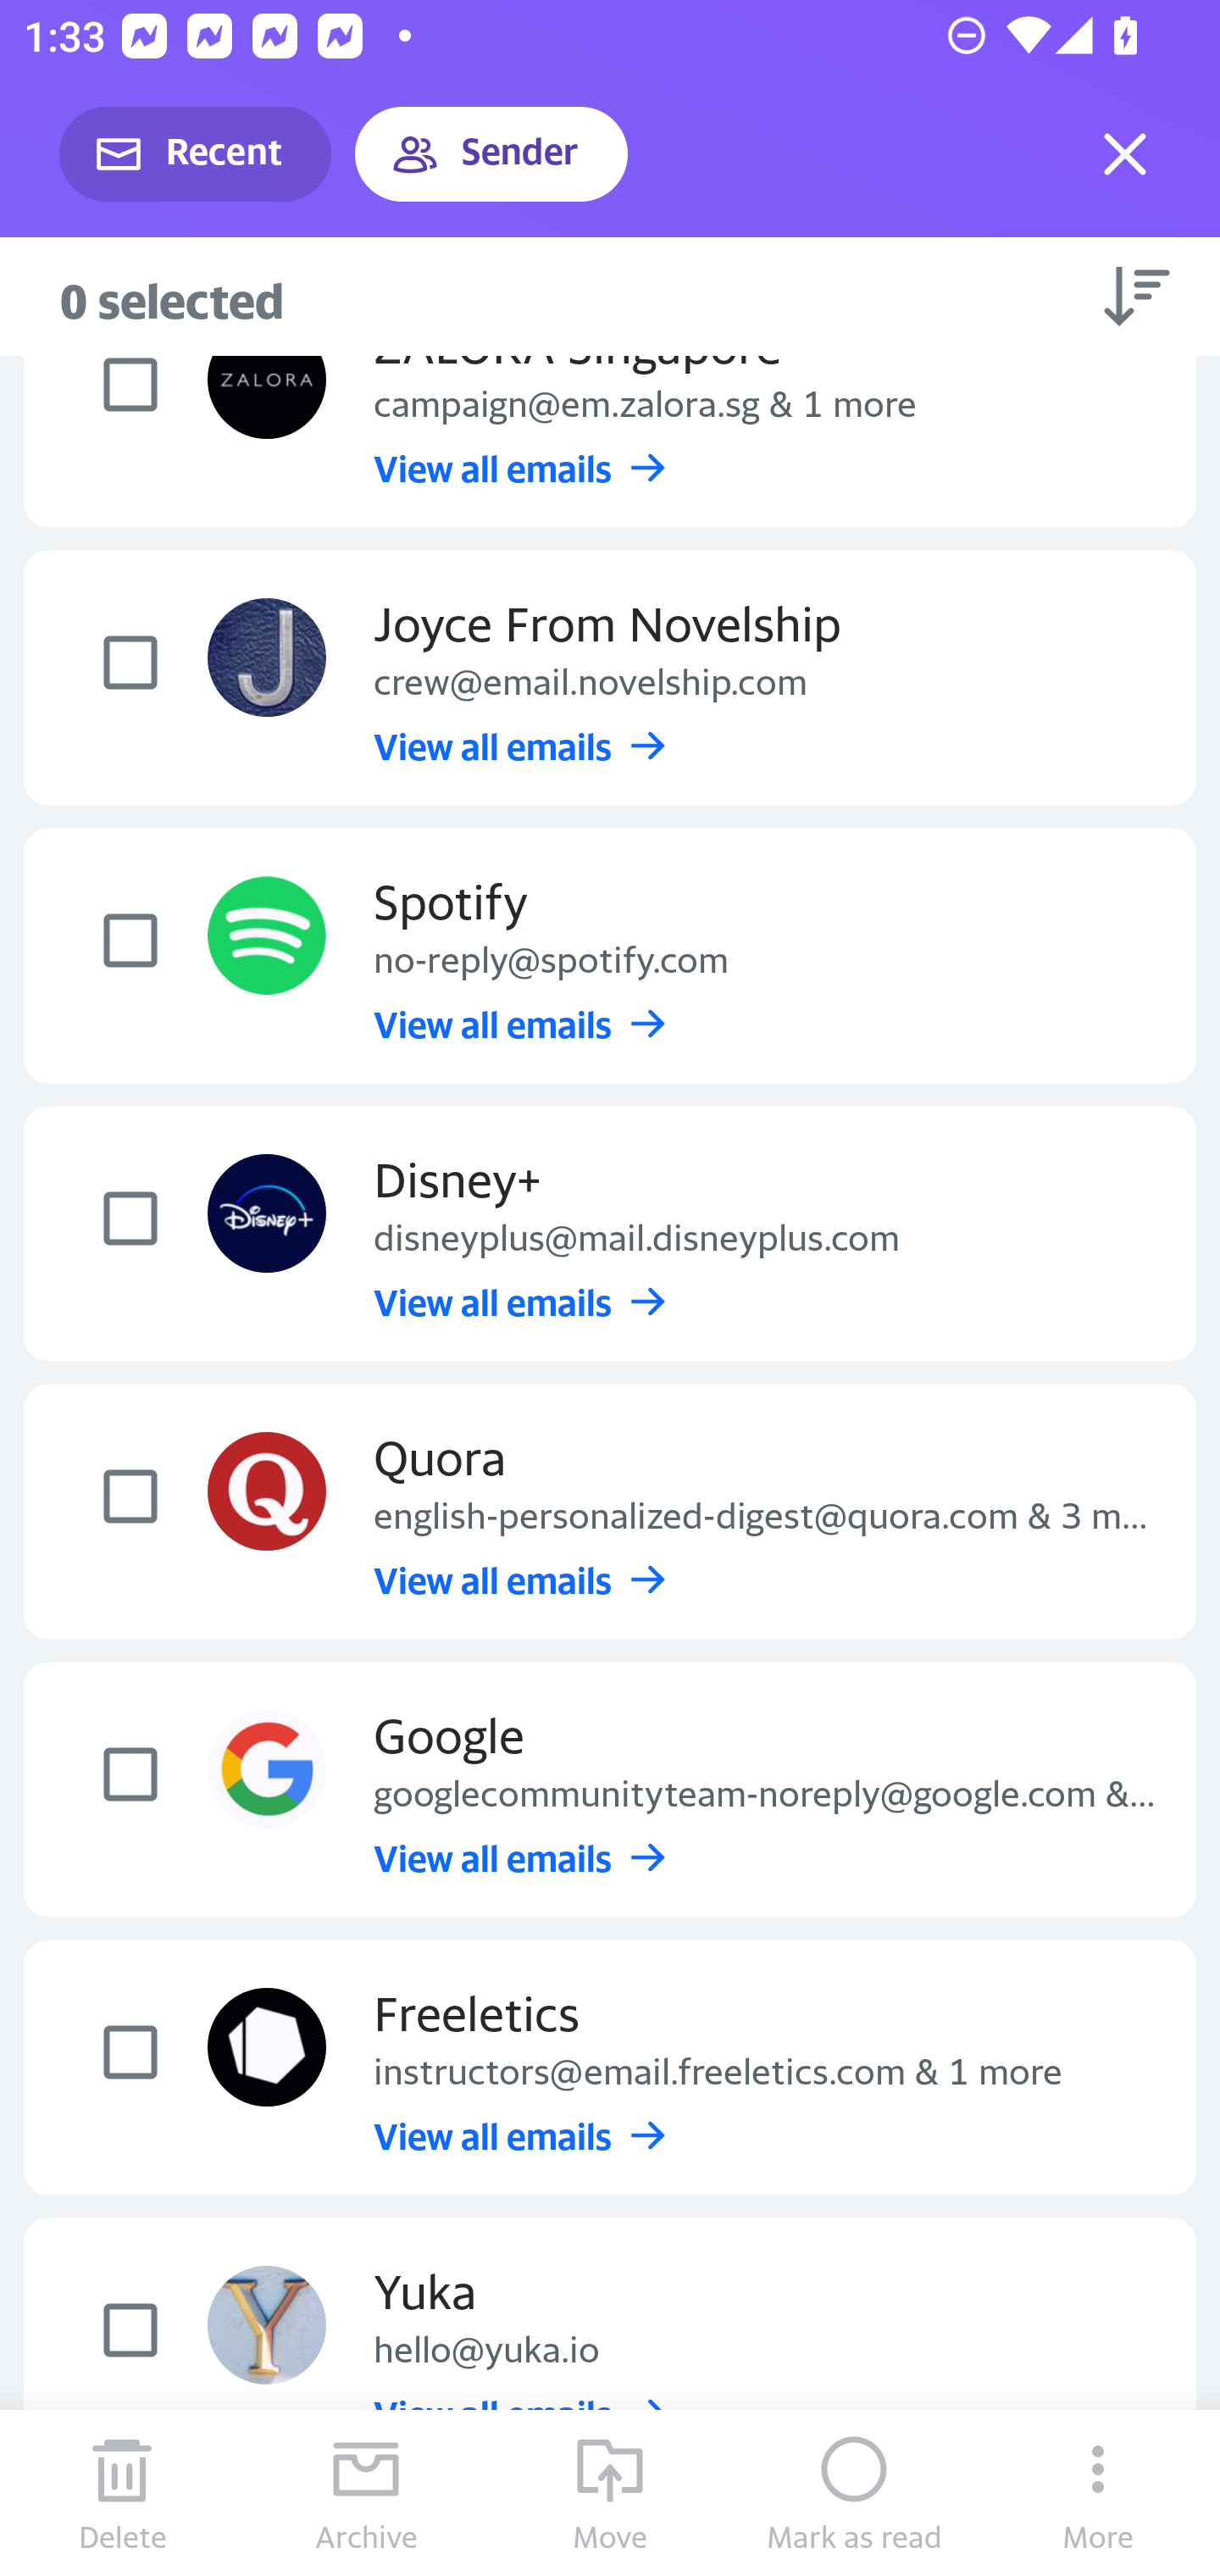  Describe the element at coordinates (610, 955) in the screenshot. I see `Spotify no-reply@spotify.com View all emails` at that location.